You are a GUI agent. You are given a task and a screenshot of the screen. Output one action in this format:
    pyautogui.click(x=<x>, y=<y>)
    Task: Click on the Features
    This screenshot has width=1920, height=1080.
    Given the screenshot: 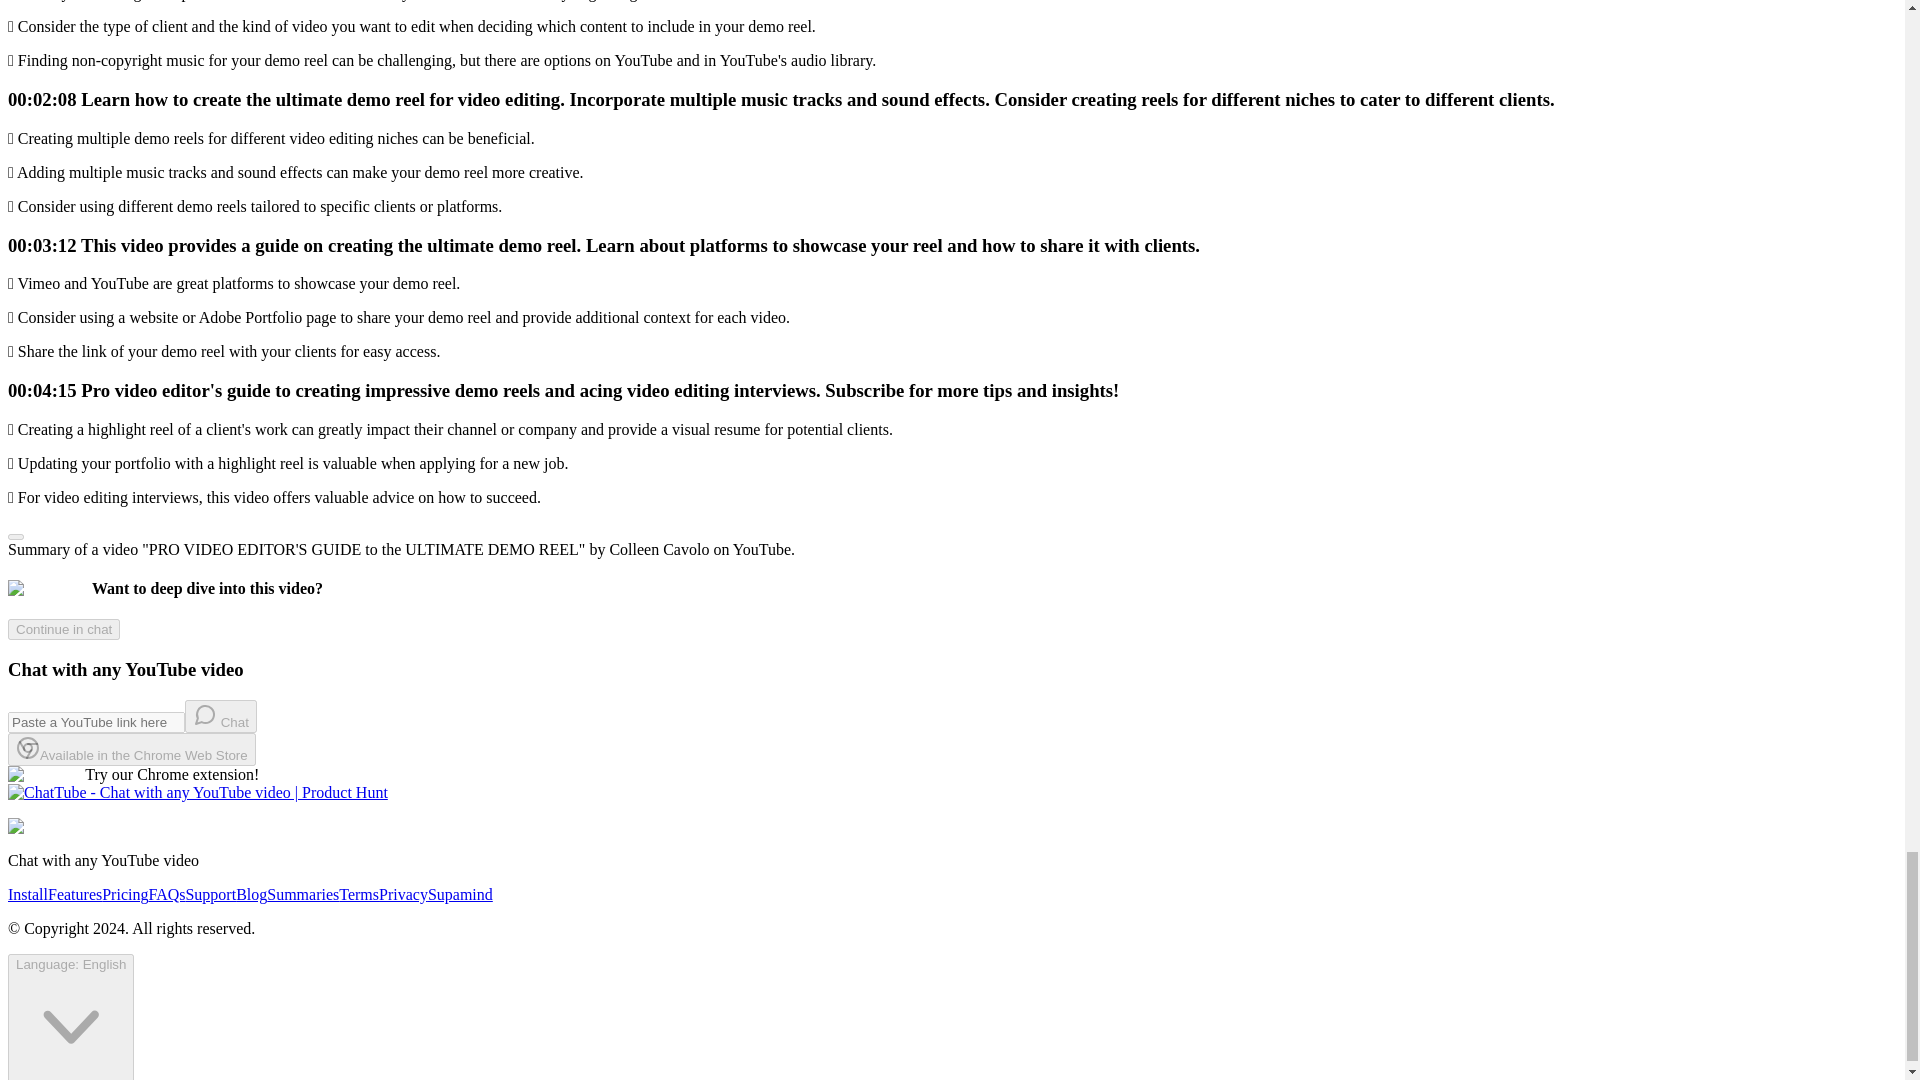 What is the action you would take?
    pyautogui.click(x=74, y=894)
    